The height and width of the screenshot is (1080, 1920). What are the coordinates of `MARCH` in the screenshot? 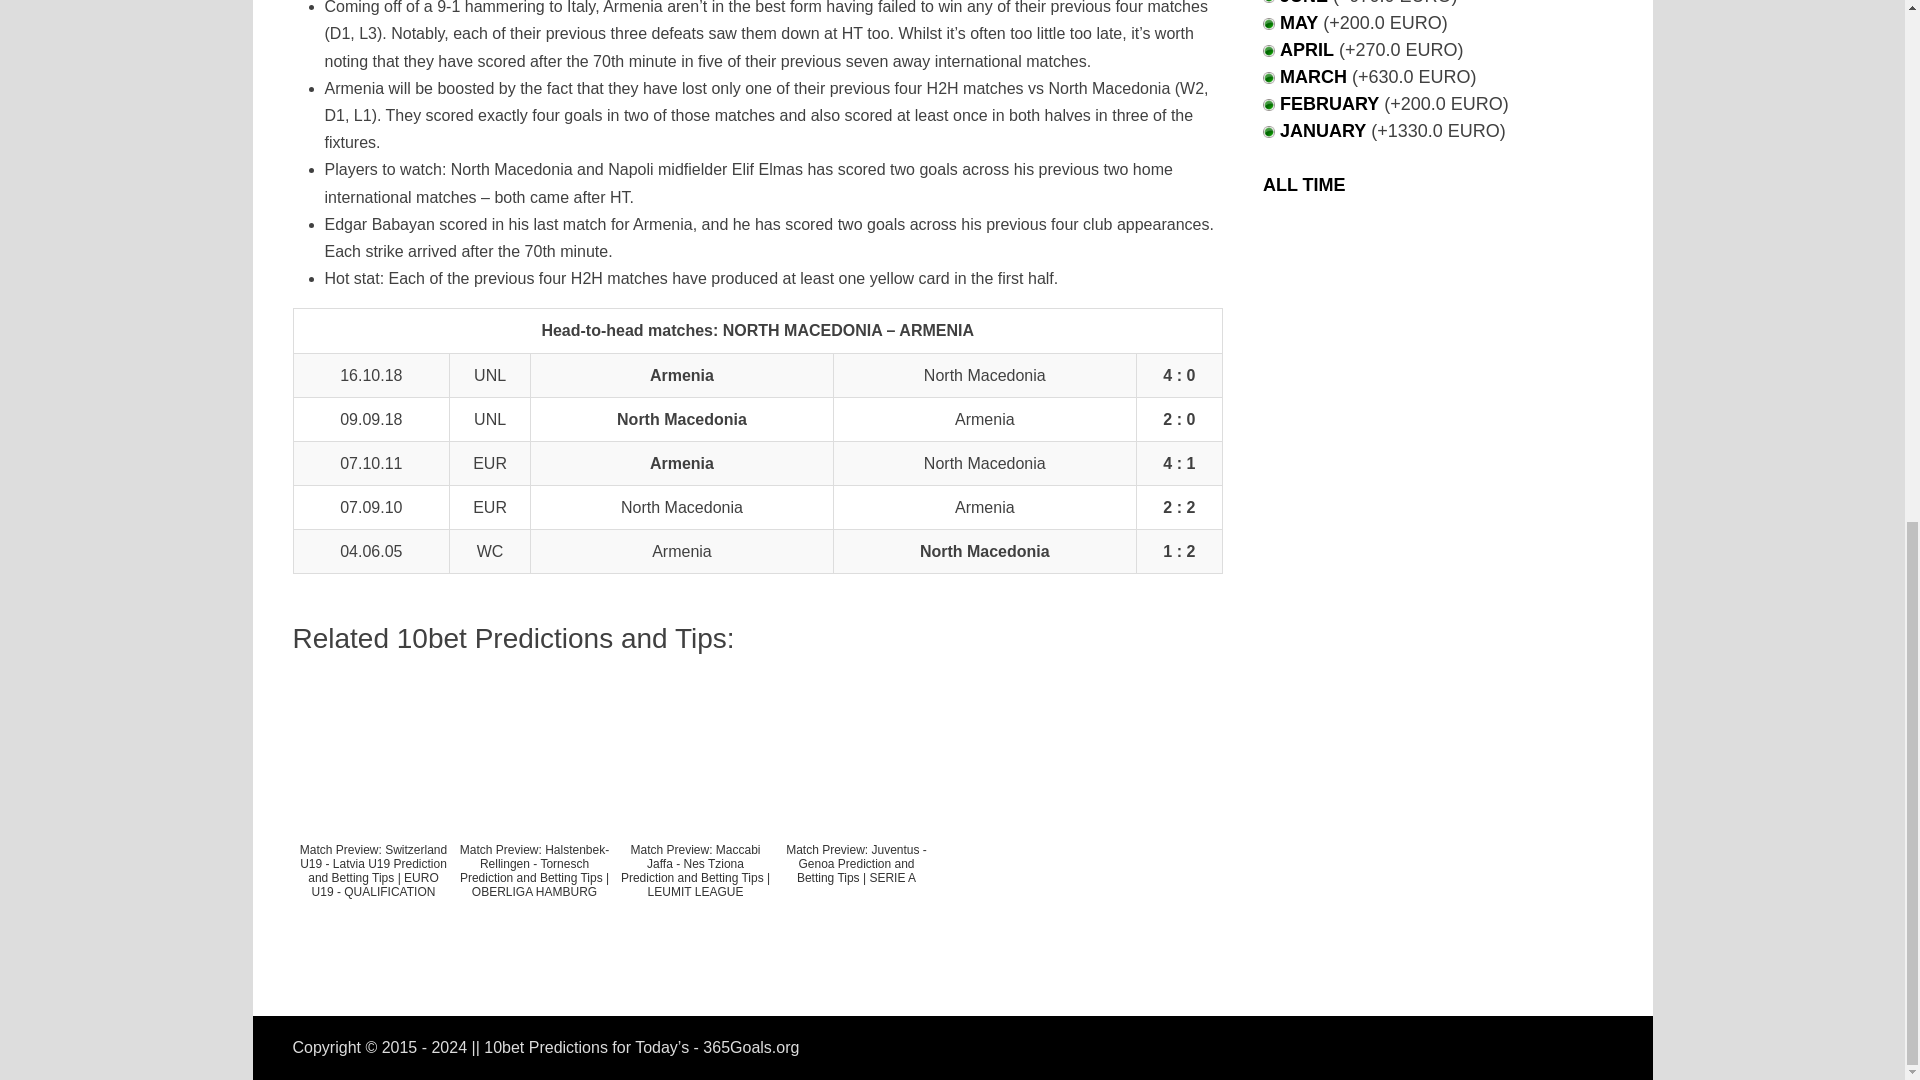 It's located at (1314, 76).